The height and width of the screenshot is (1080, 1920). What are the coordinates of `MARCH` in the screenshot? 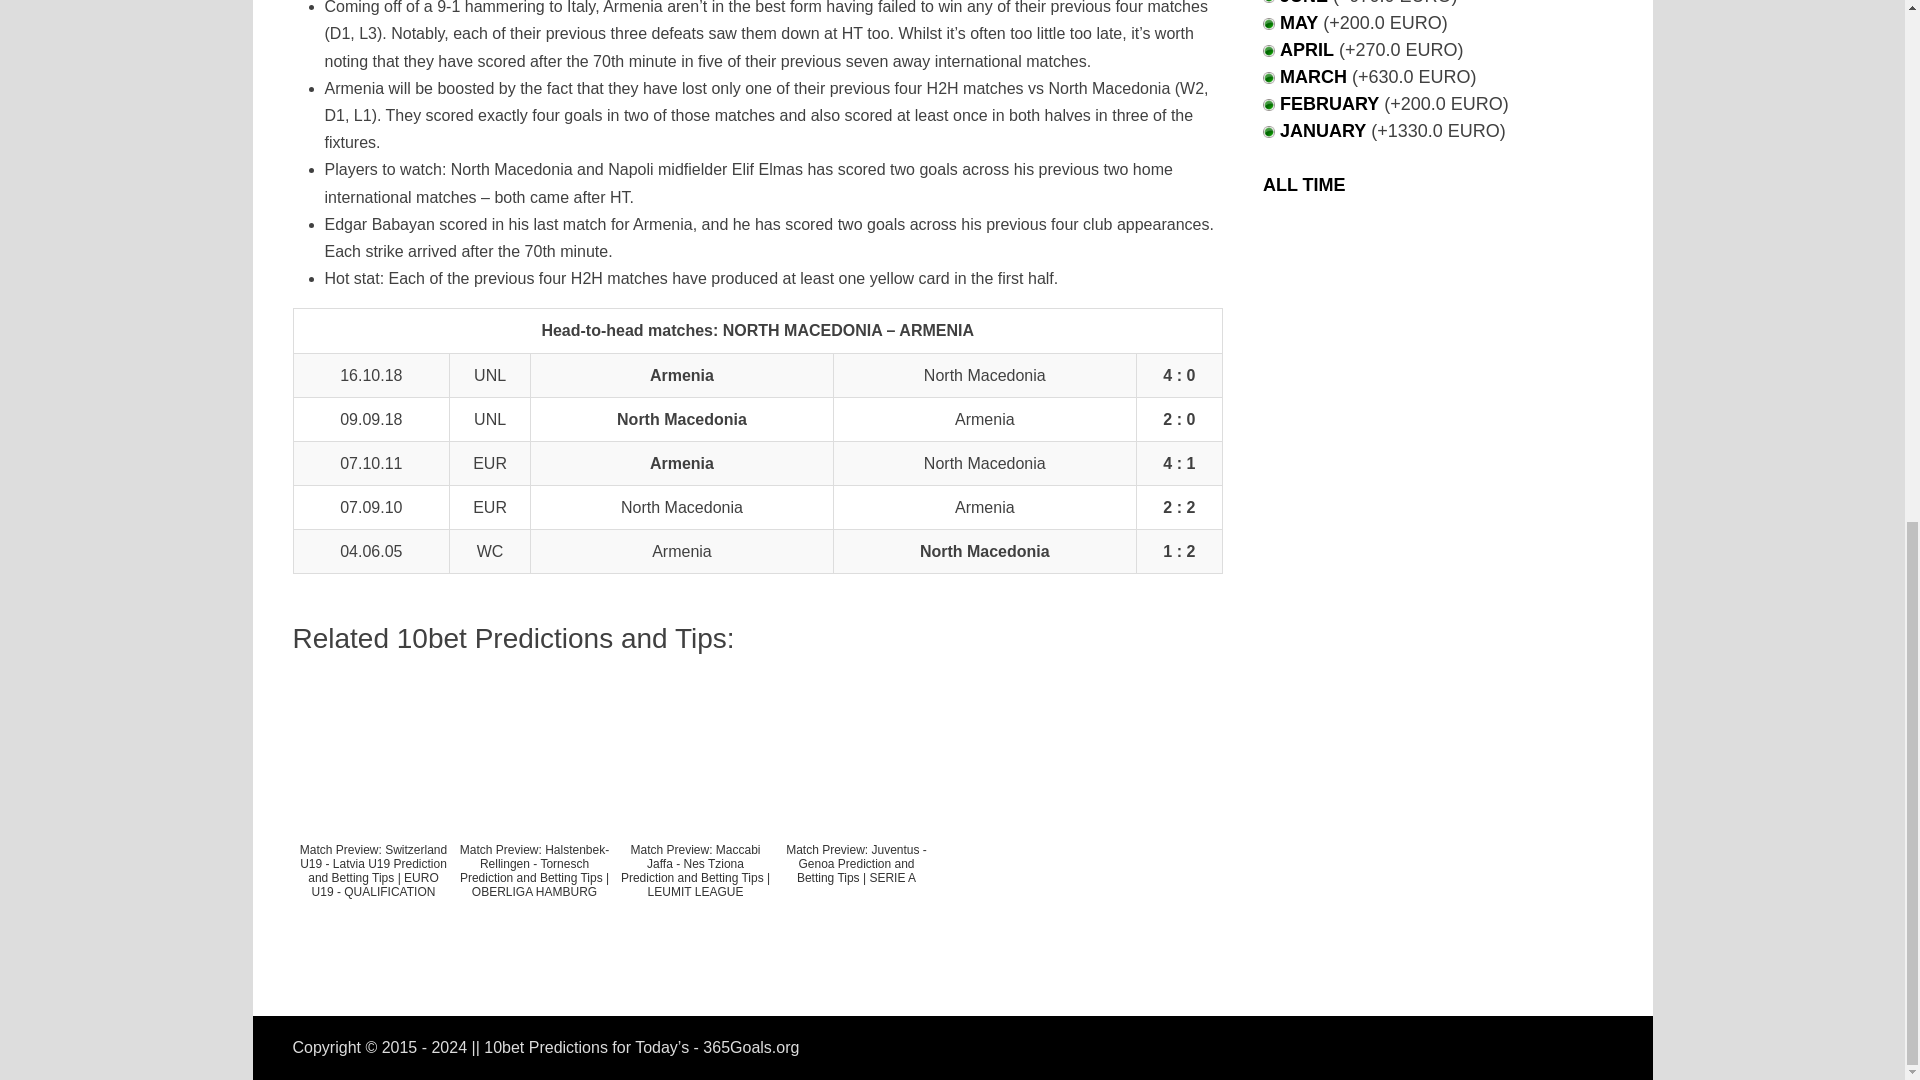 It's located at (1314, 76).